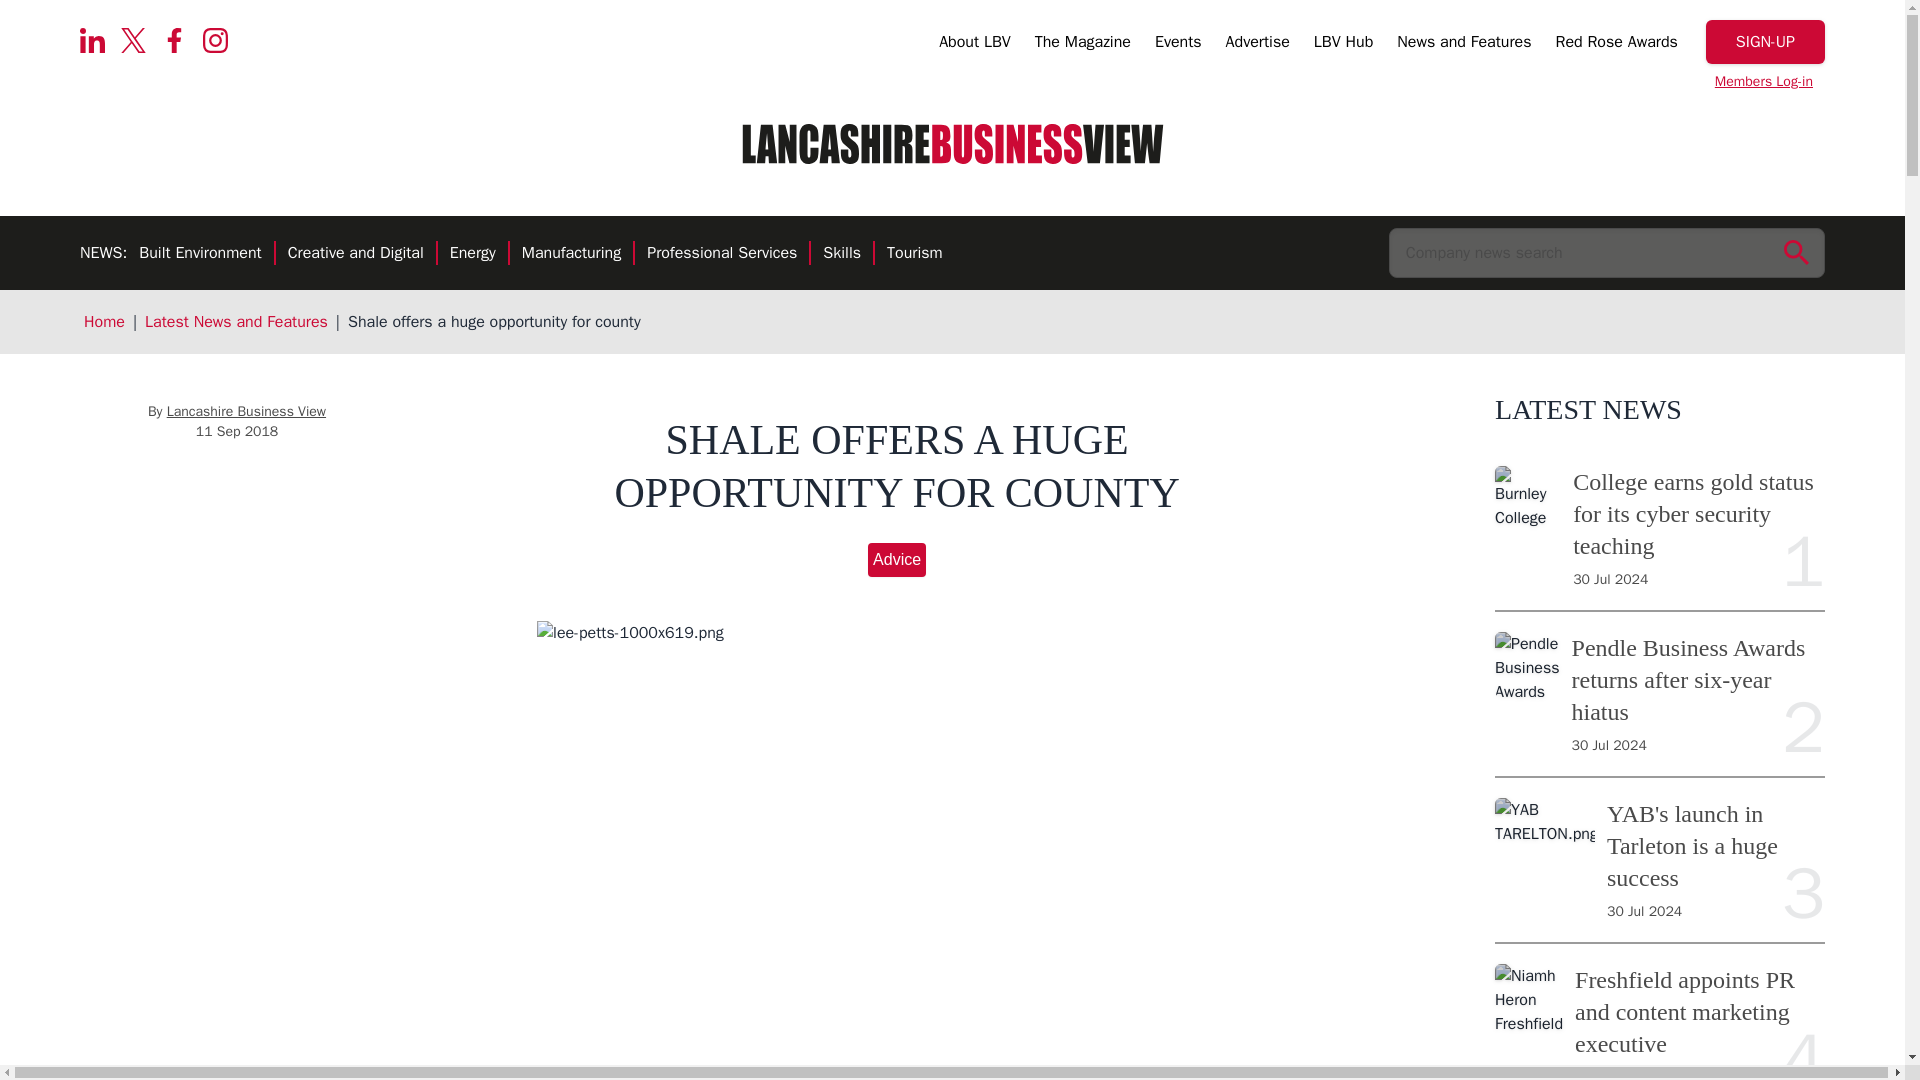  What do you see at coordinates (1342, 45) in the screenshot?
I see `LBV Hub` at bounding box center [1342, 45].